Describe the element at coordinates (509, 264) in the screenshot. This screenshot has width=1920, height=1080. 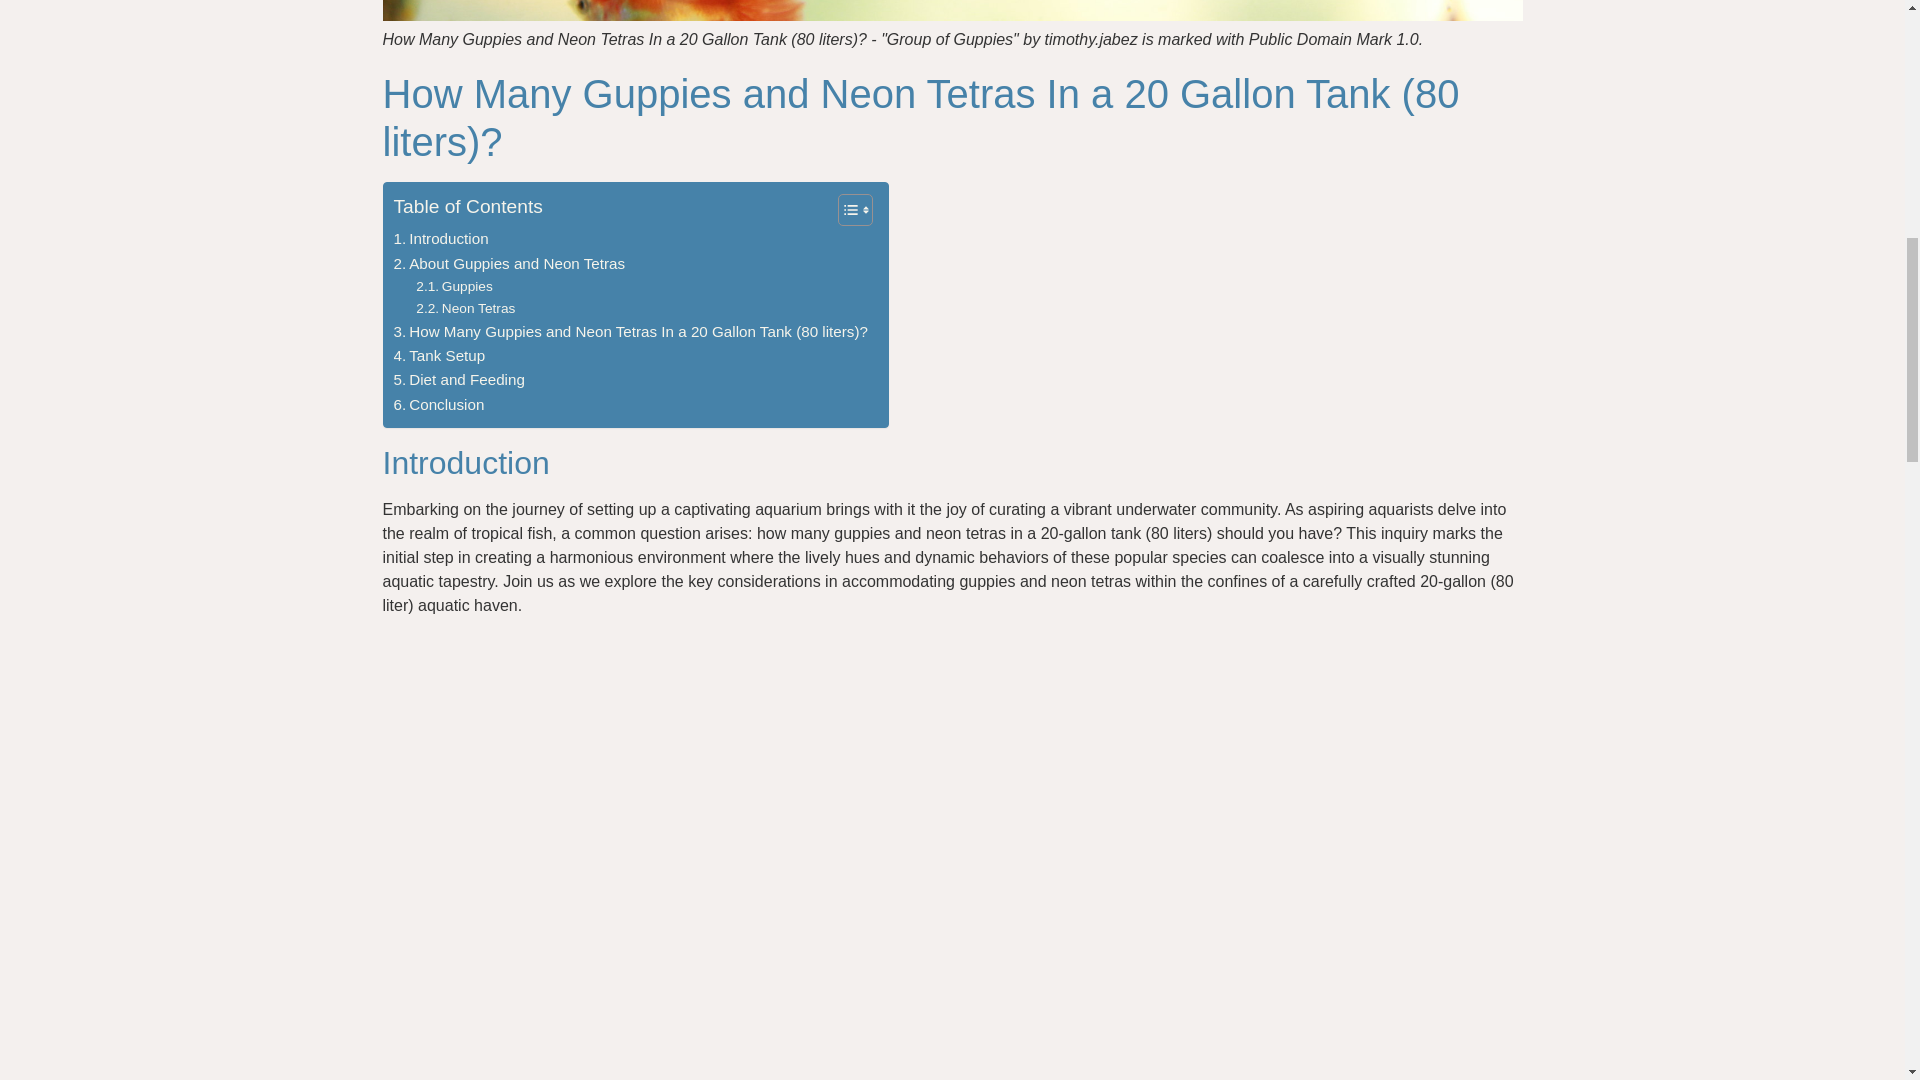
I see `About Guppies and Neon Tetras` at that location.